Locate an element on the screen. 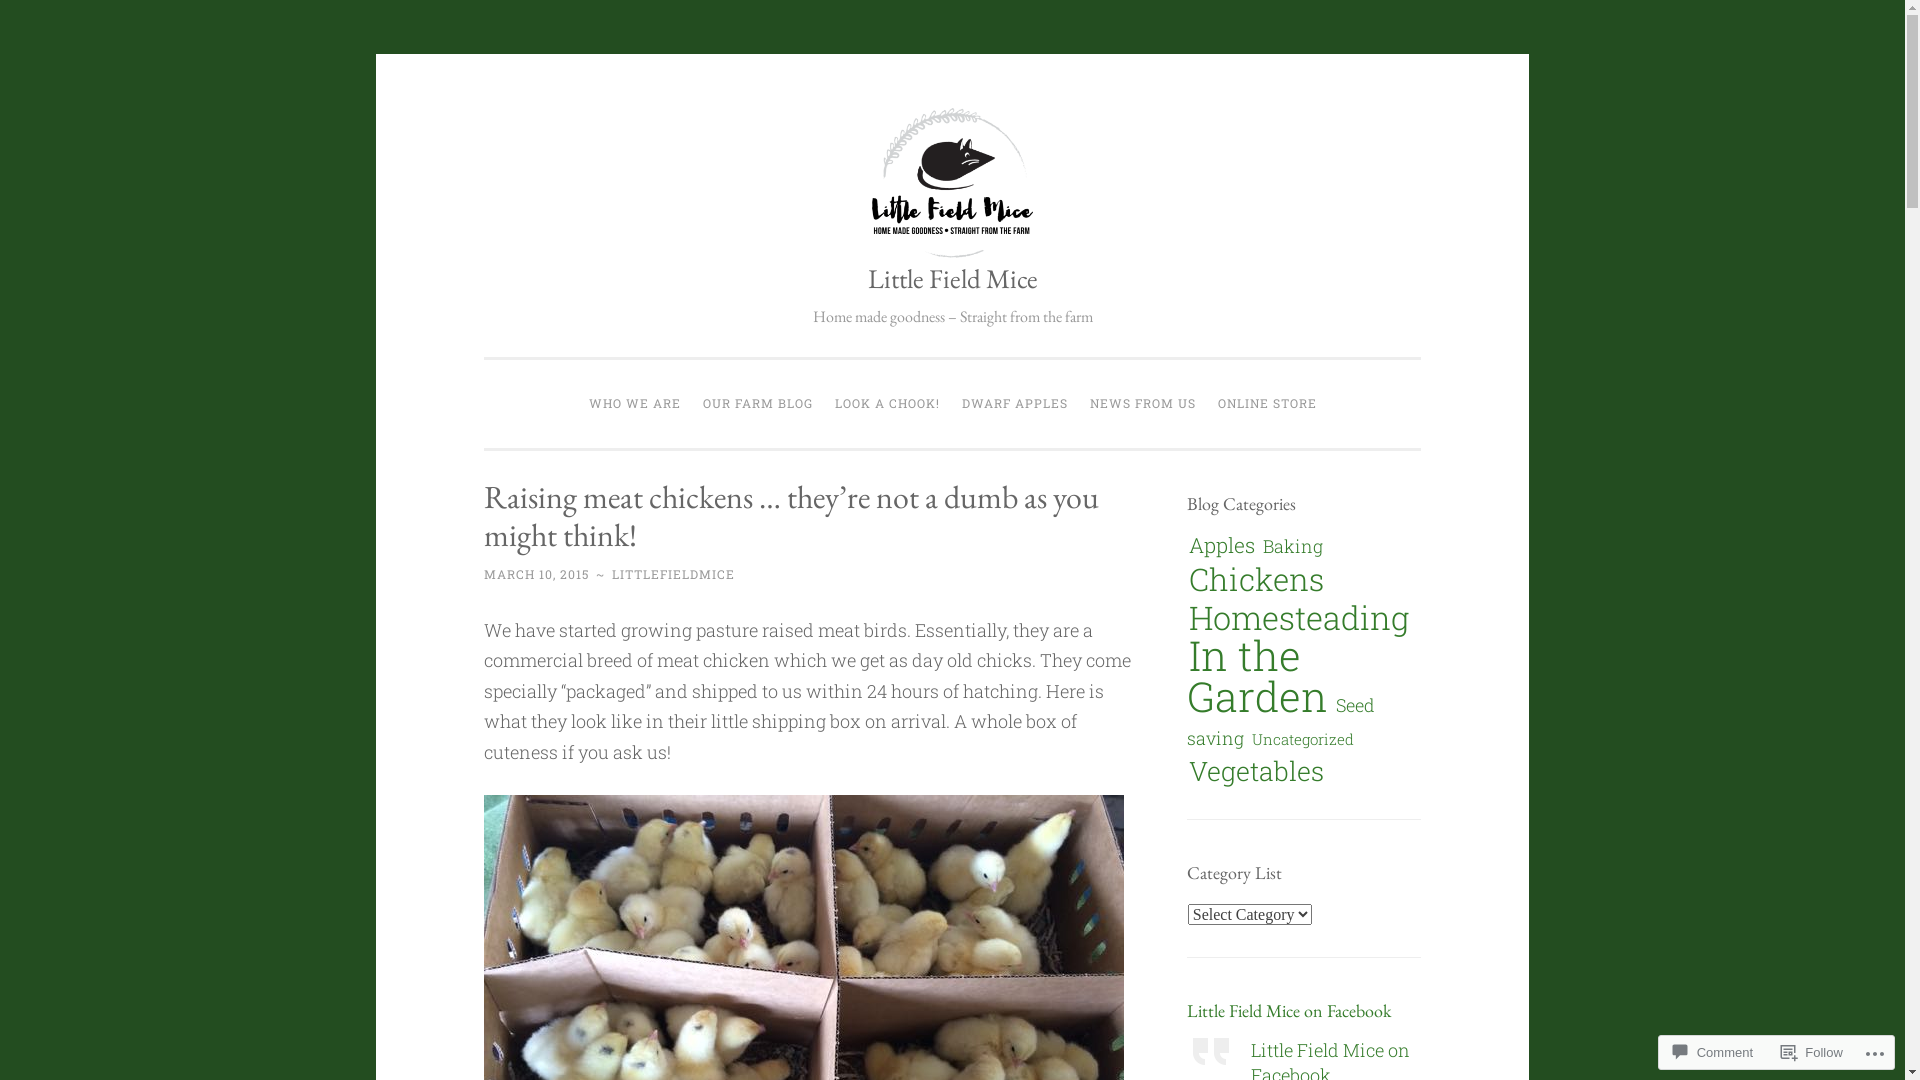 The width and height of the screenshot is (1920, 1080). Comment is located at coordinates (1713, 1052).